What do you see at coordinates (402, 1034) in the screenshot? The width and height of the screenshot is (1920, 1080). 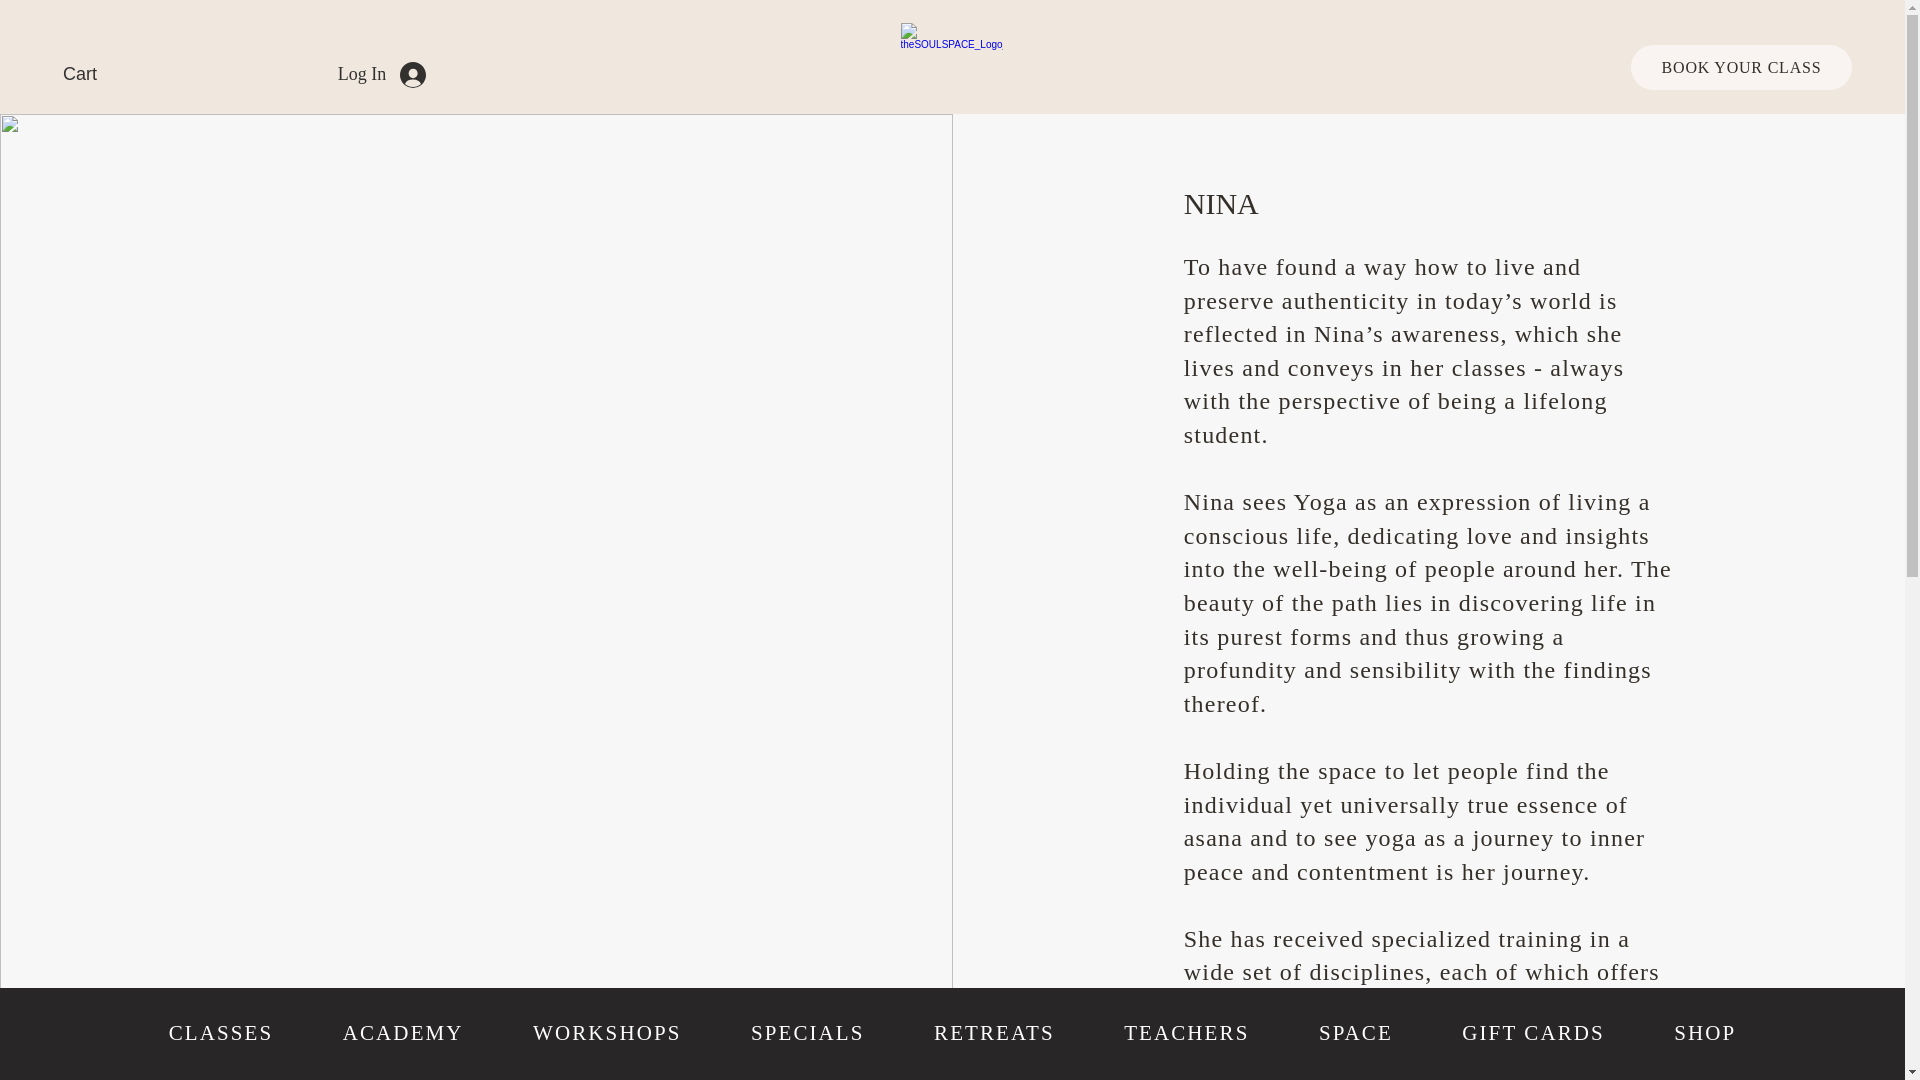 I see `ACADEMY` at bounding box center [402, 1034].